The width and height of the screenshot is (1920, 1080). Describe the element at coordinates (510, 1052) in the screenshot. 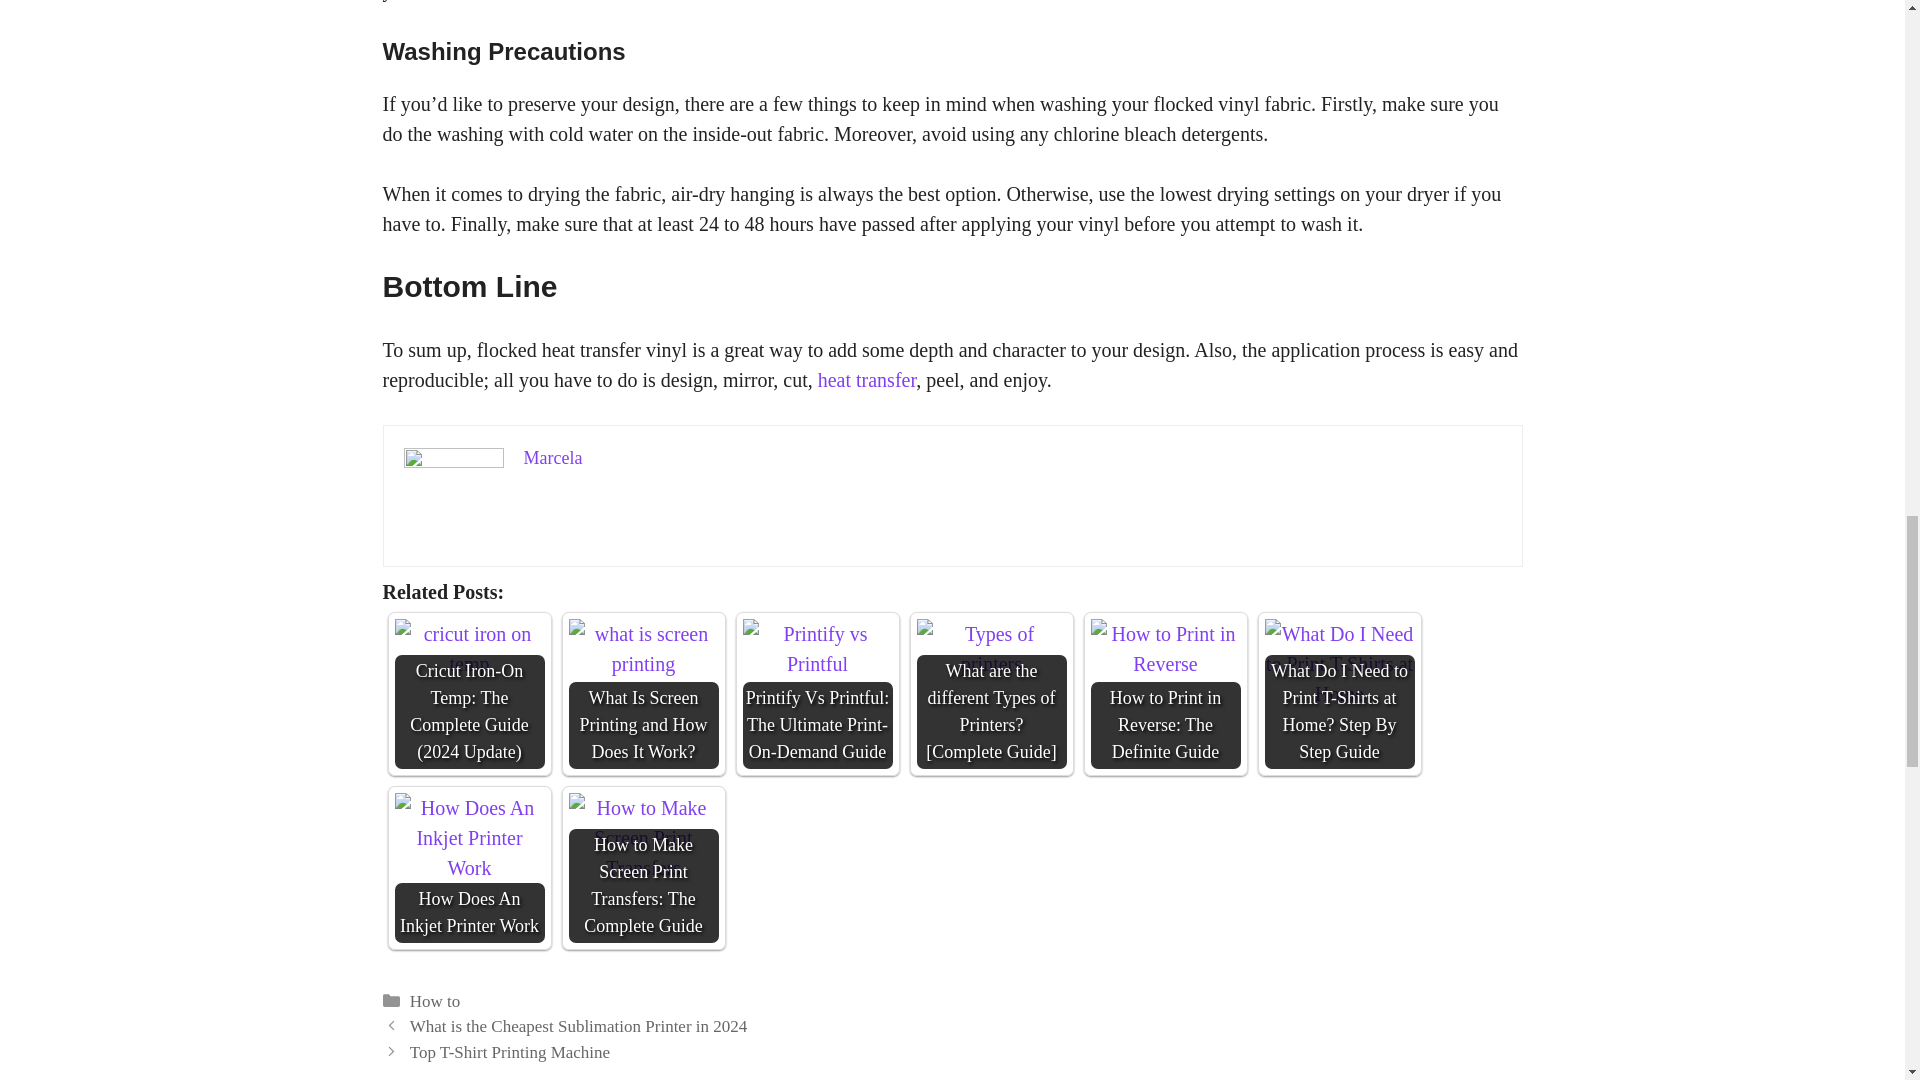

I see `Top T-Shirt Printing Machine` at that location.